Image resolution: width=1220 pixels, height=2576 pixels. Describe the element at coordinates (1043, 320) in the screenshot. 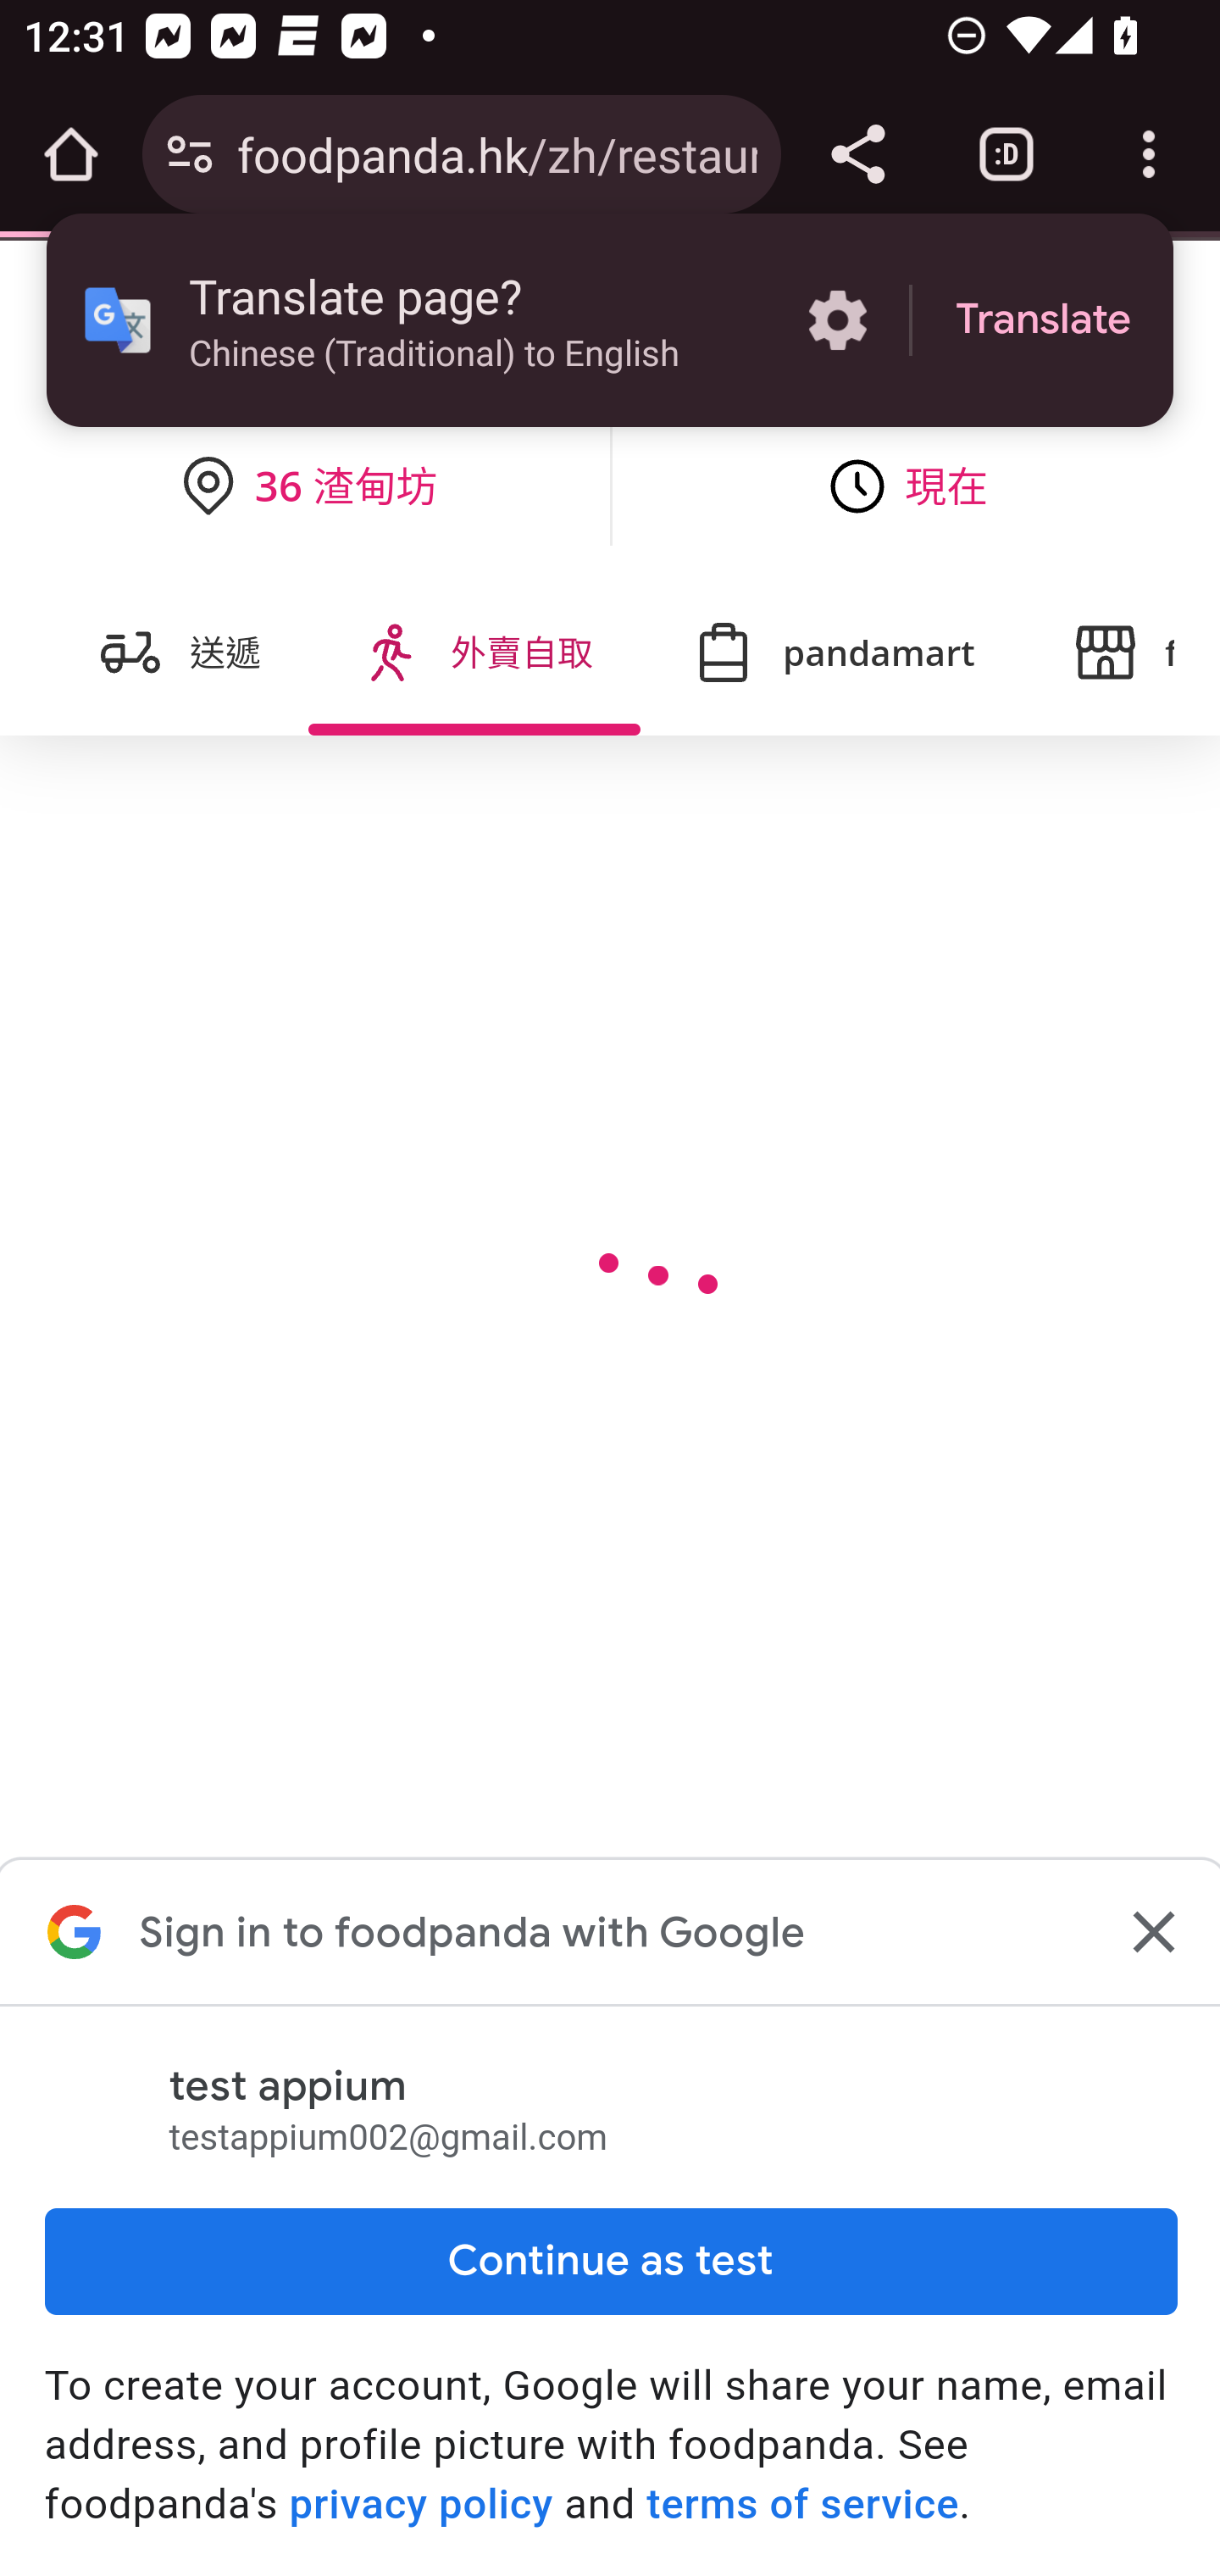

I see `Translate` at that location.